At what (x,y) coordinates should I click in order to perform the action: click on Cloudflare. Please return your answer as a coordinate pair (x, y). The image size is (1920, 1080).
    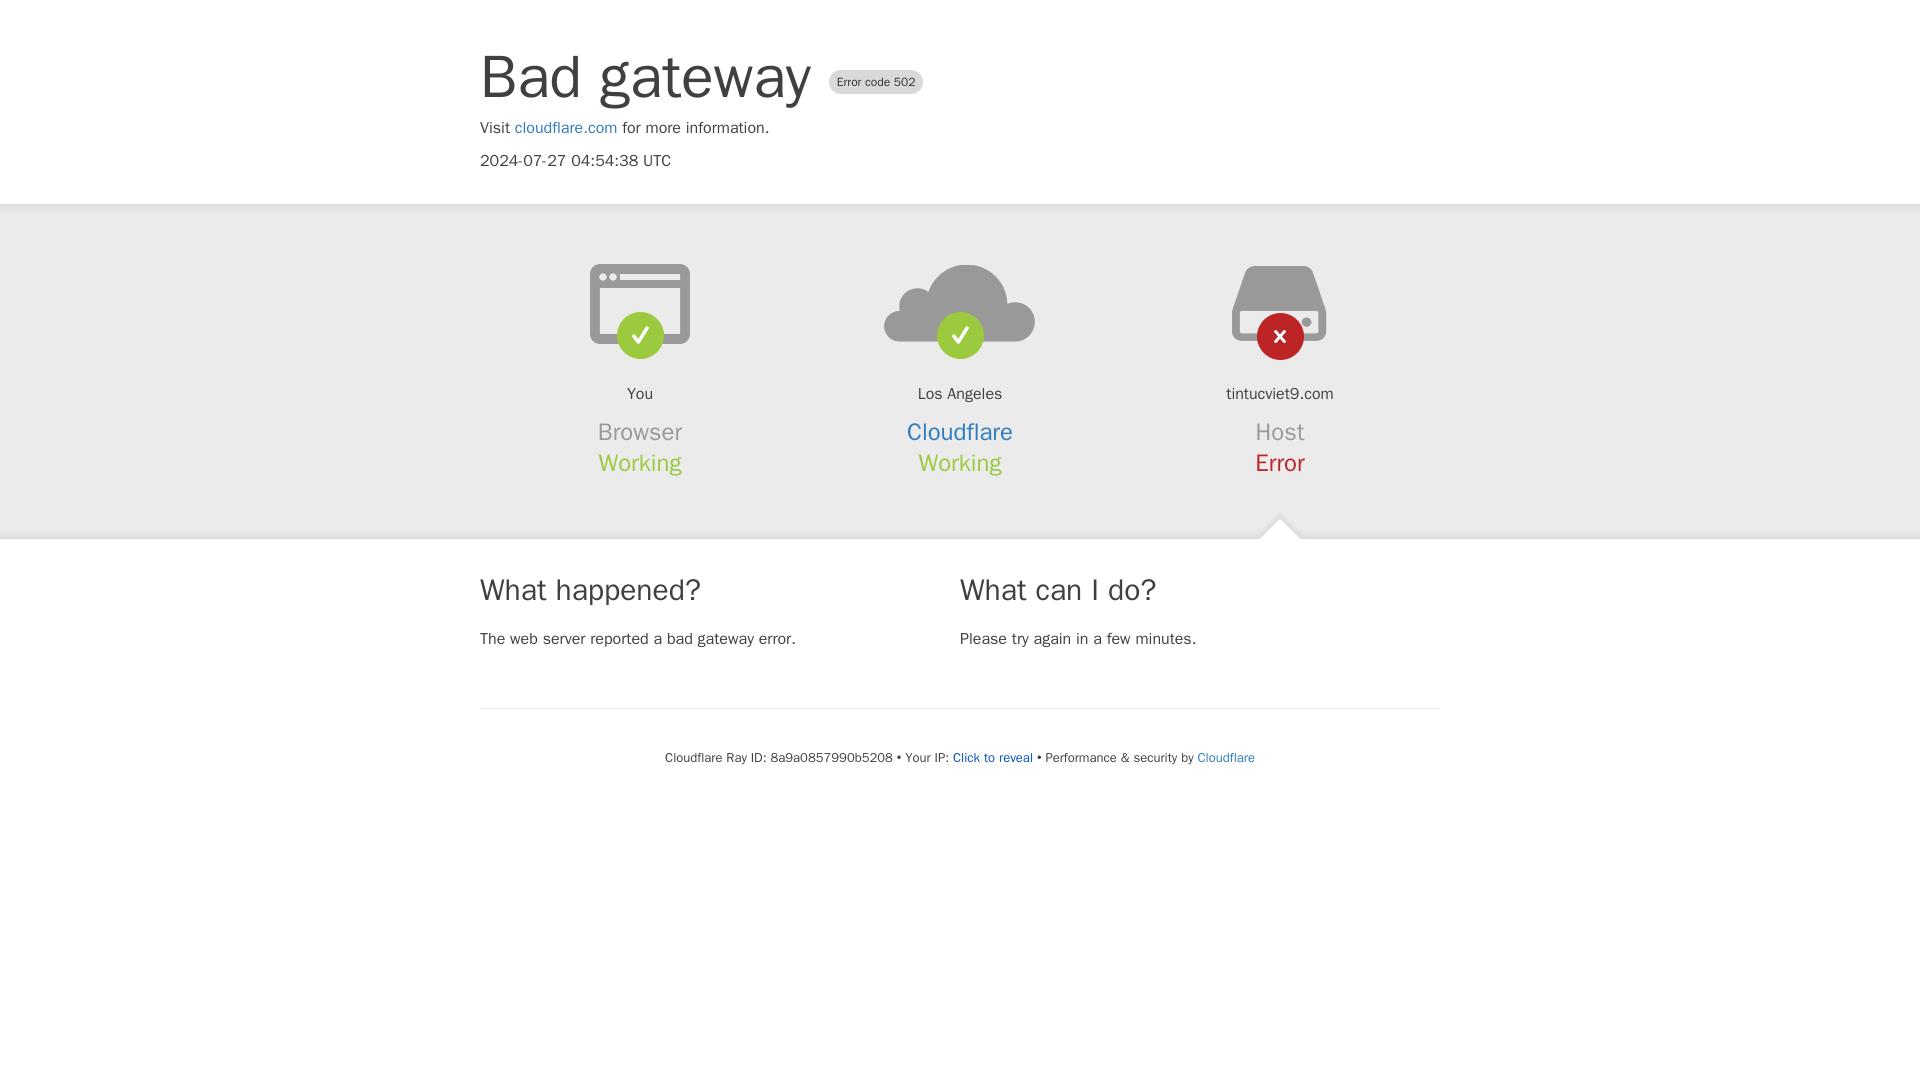
    Looking at the image, I should click on (960, 432).